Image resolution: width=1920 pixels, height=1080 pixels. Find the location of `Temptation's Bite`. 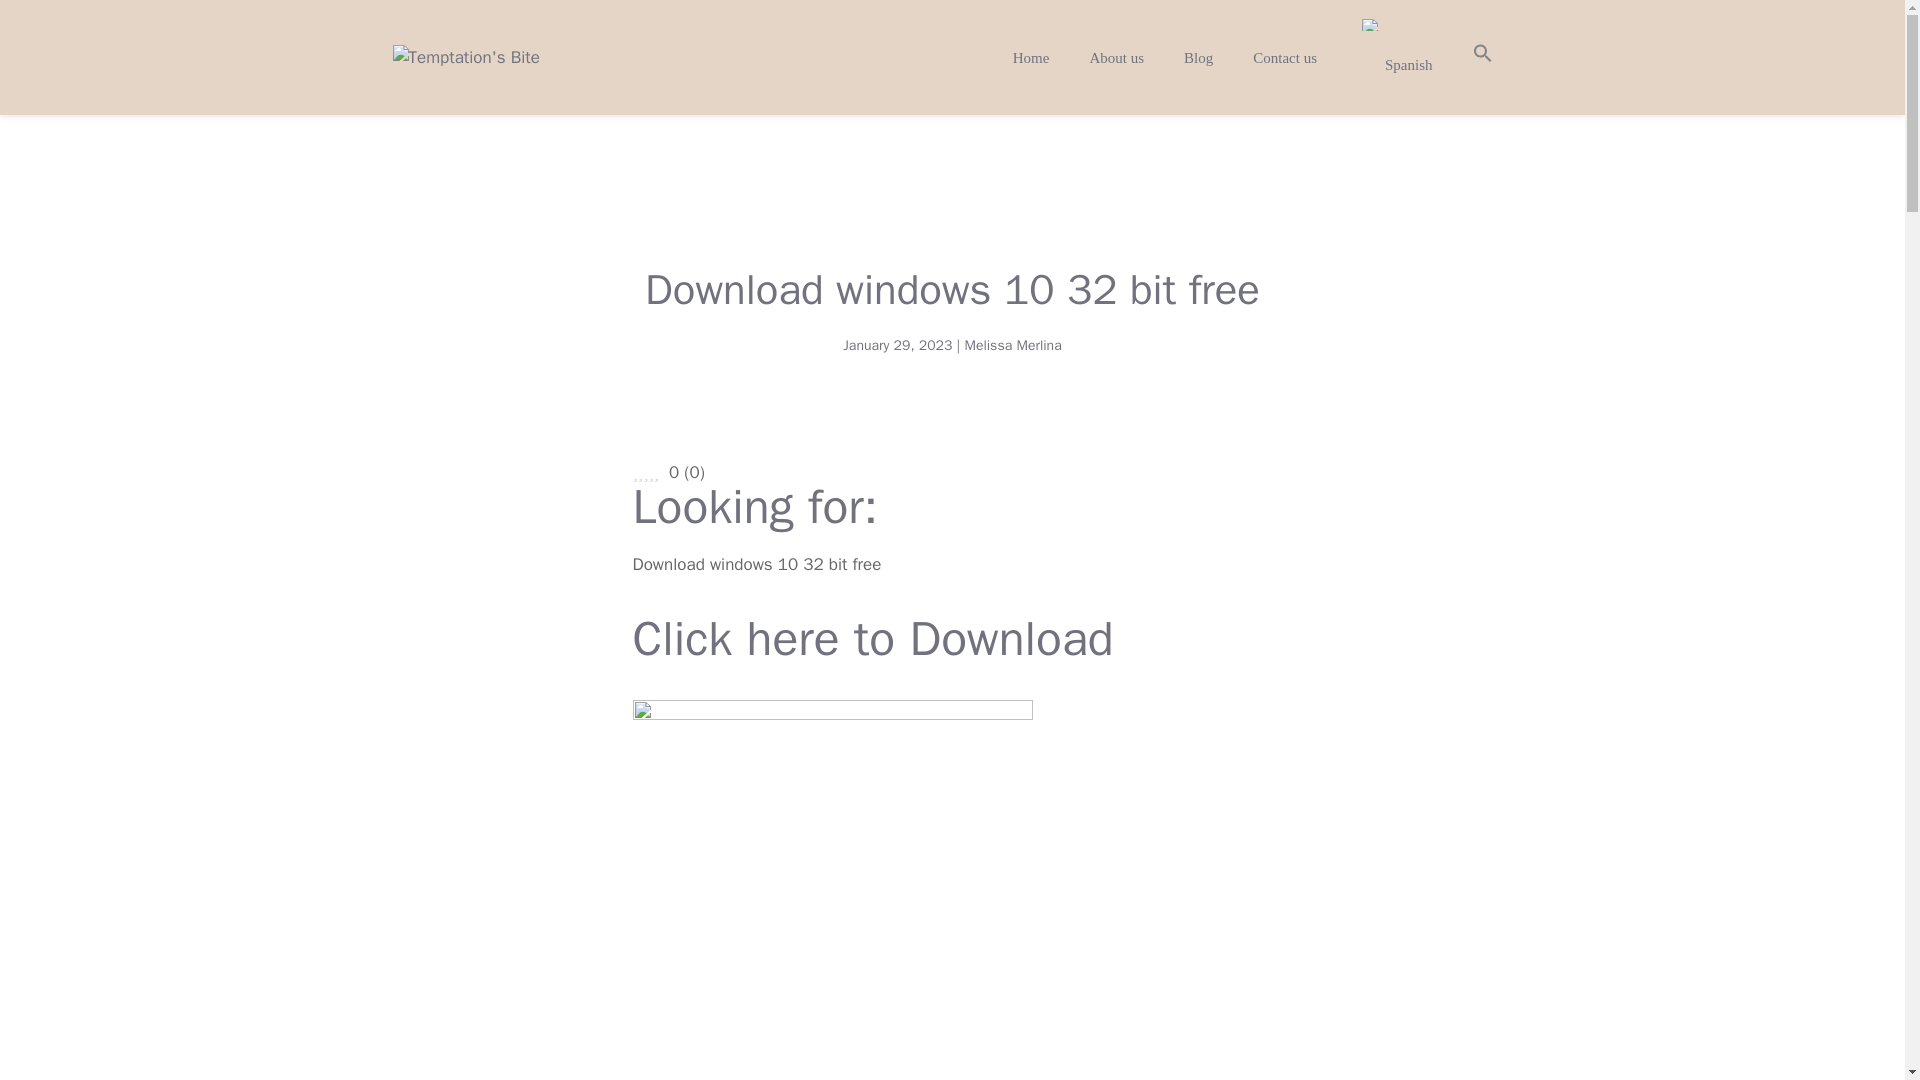

Temptation's Bite is located at coordinates (465, 56).